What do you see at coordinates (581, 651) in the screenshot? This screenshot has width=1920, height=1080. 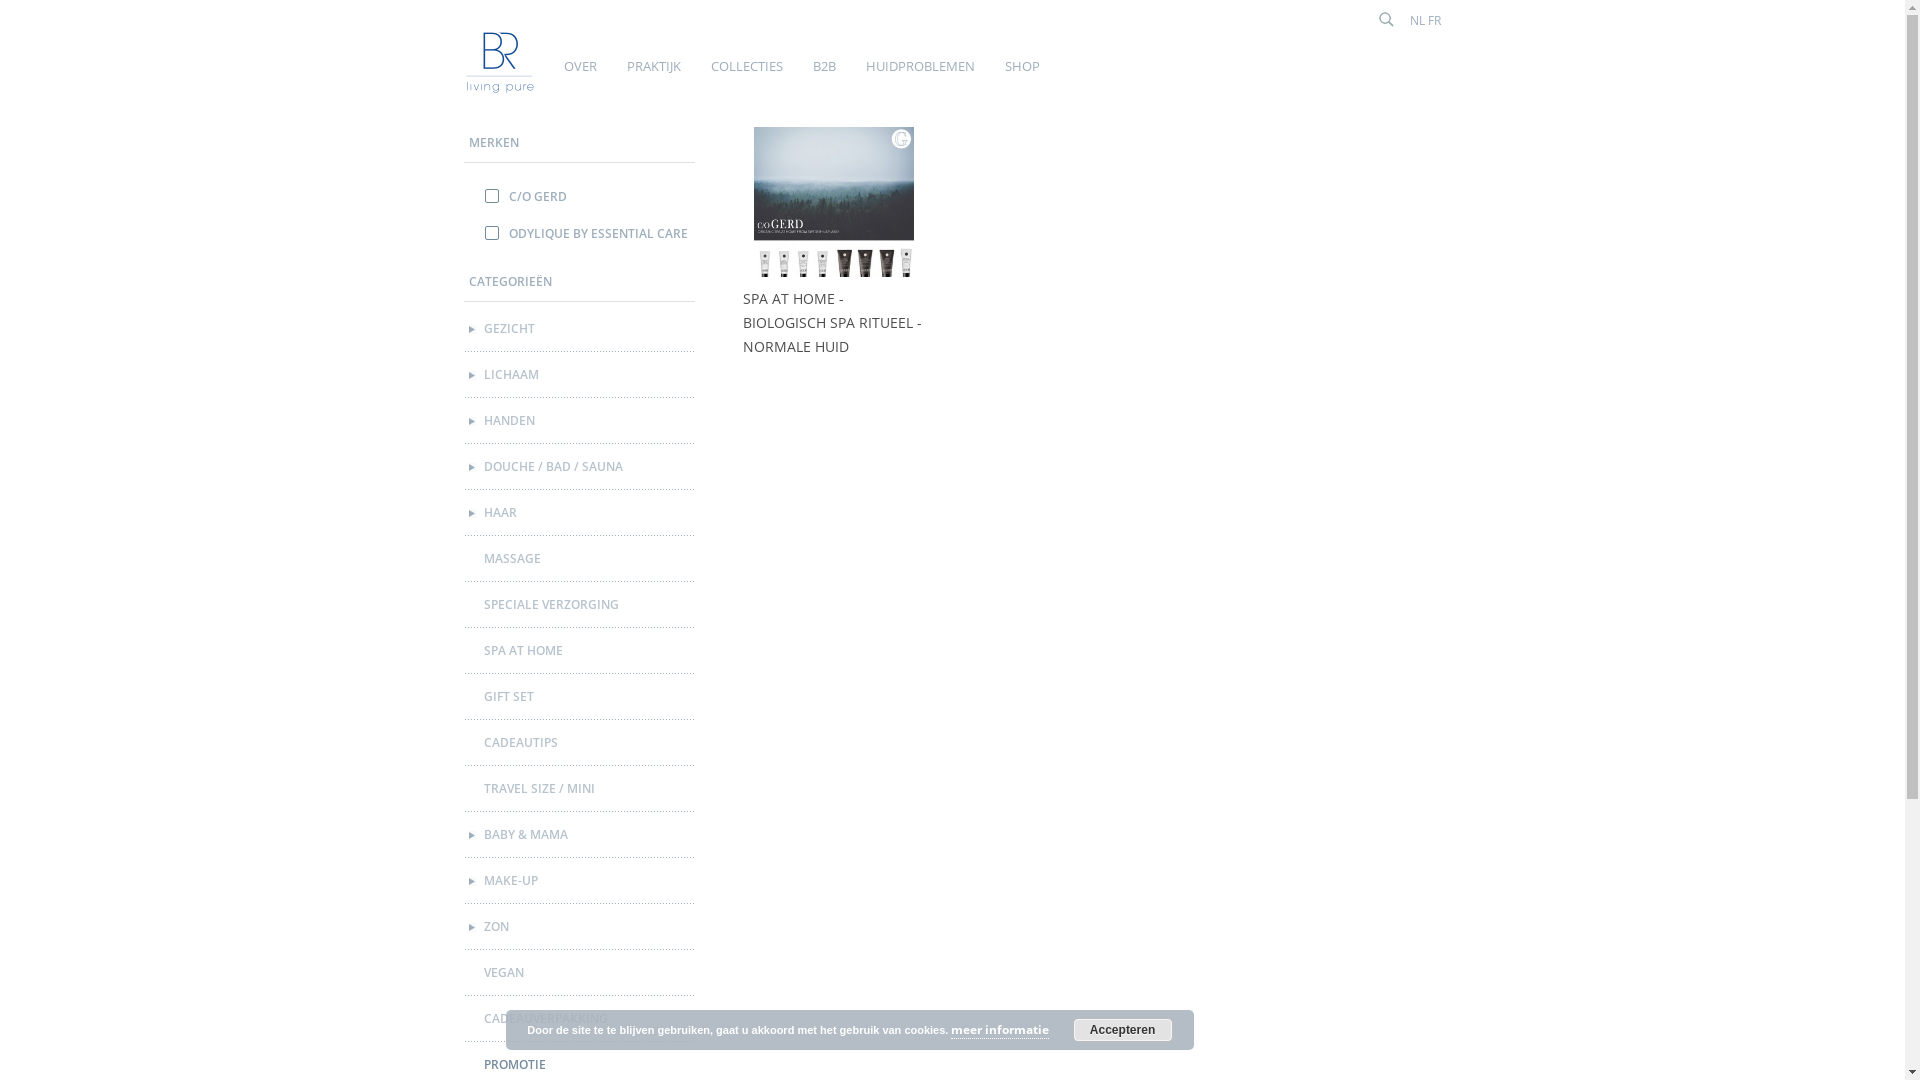 I see `SPA AT HOME` at bounding box center [581, 651].